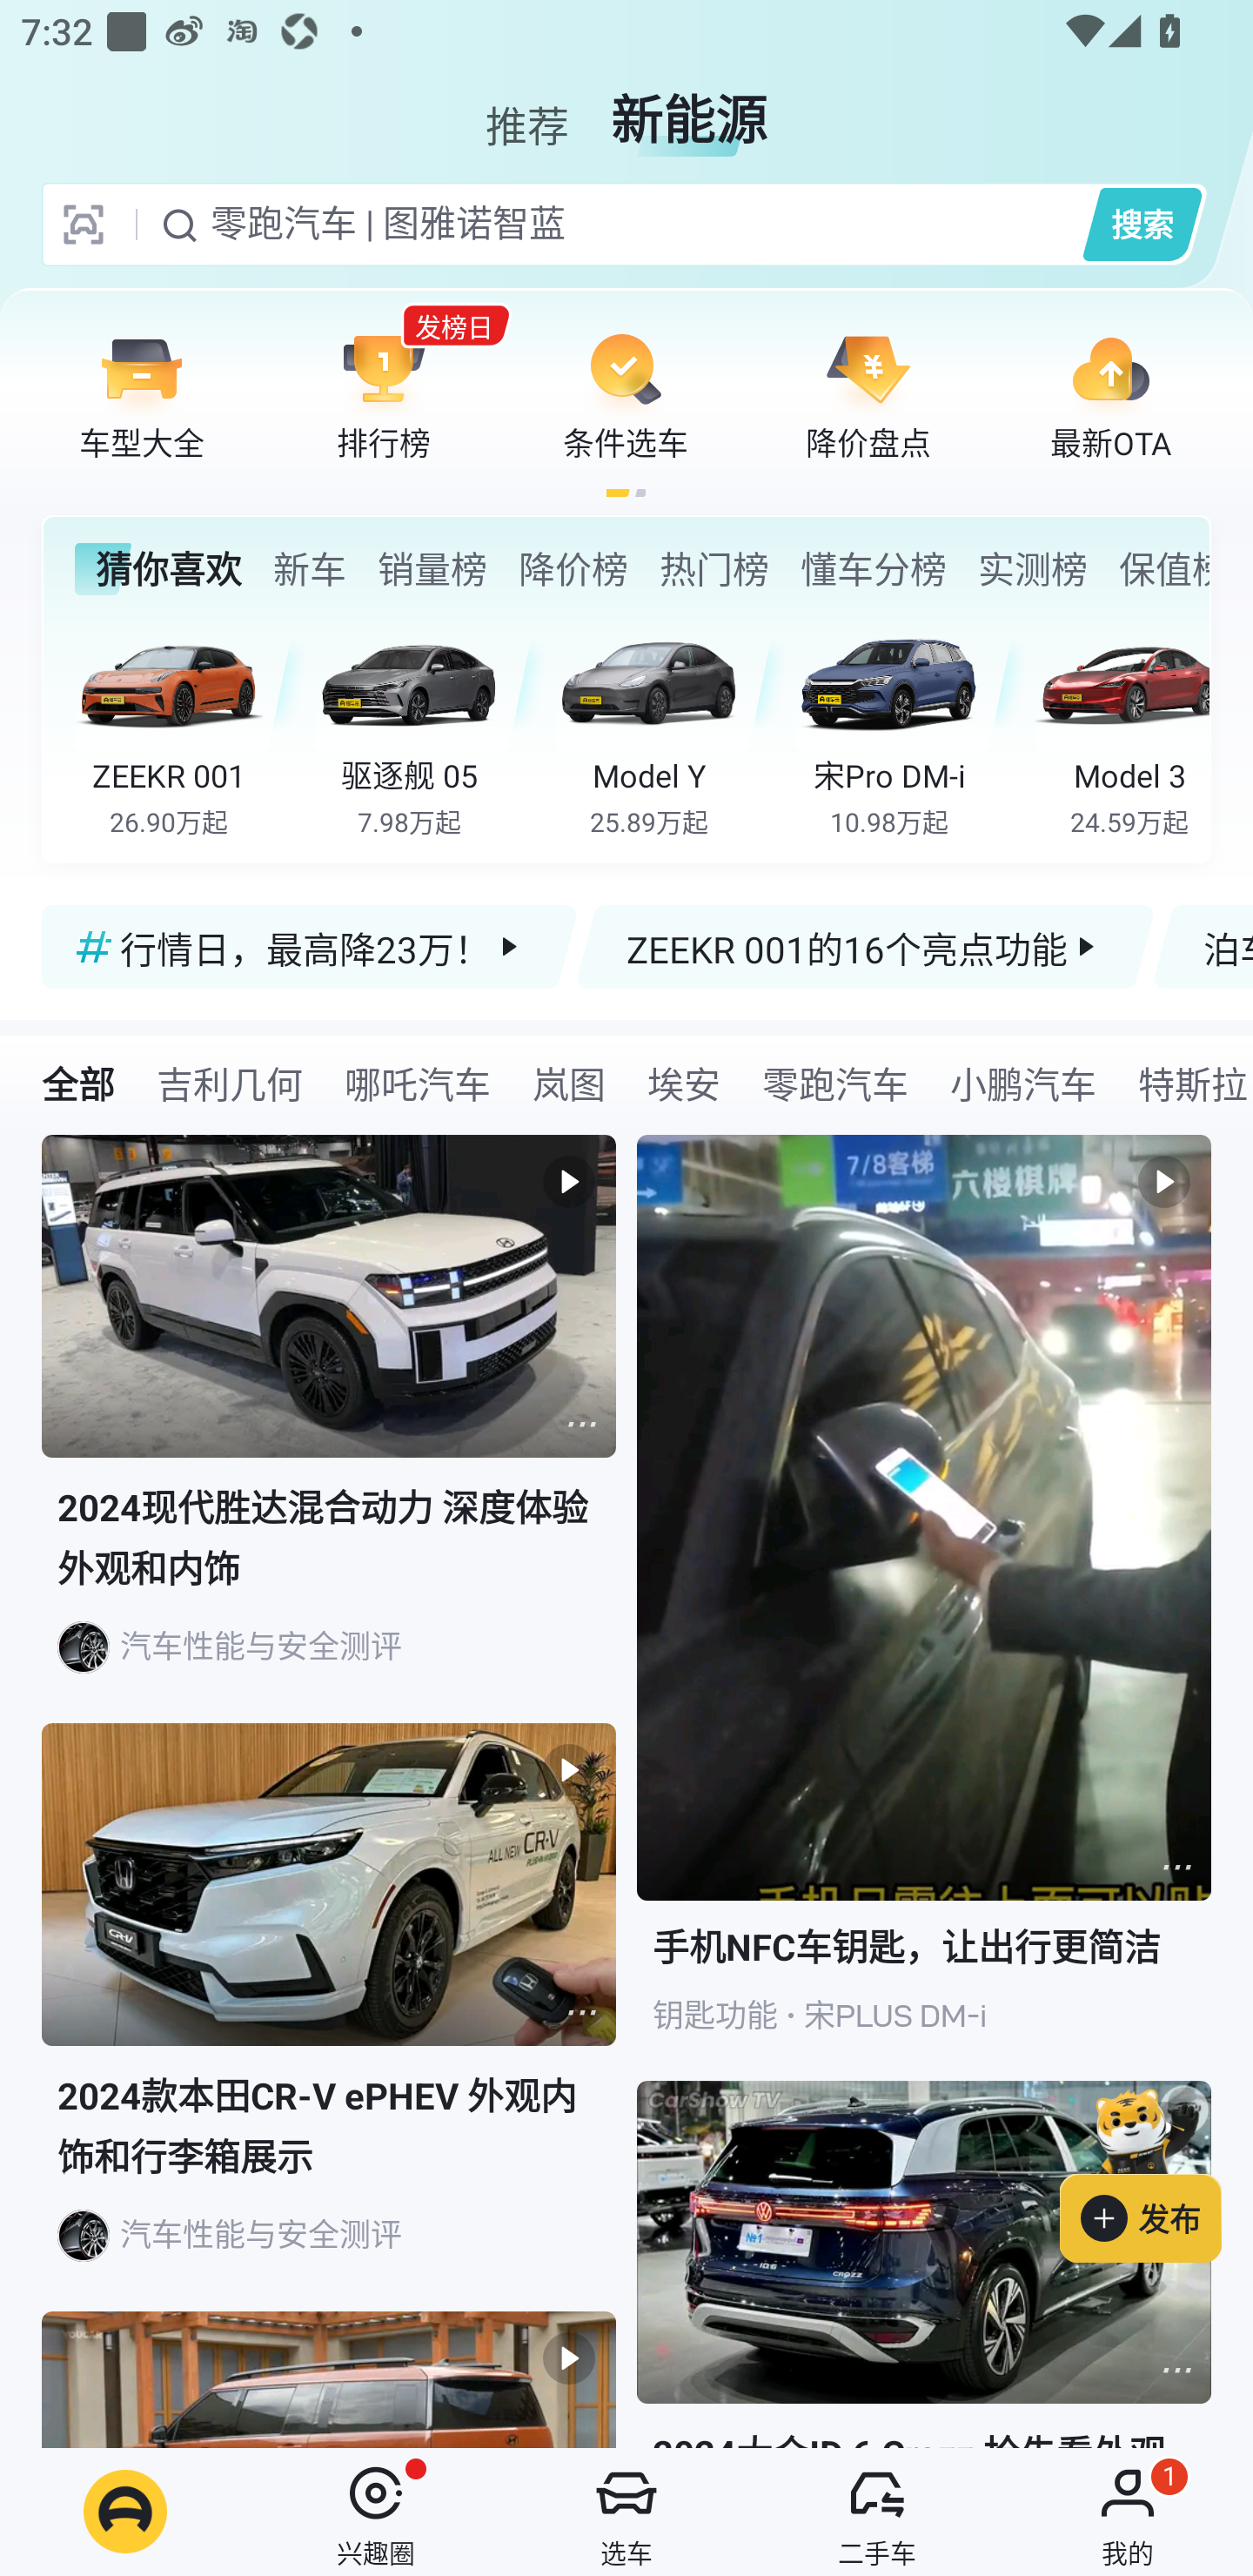 The width and height of the screenshot is (1253, 2576). I want to click on 新能源, so click(689, 108).